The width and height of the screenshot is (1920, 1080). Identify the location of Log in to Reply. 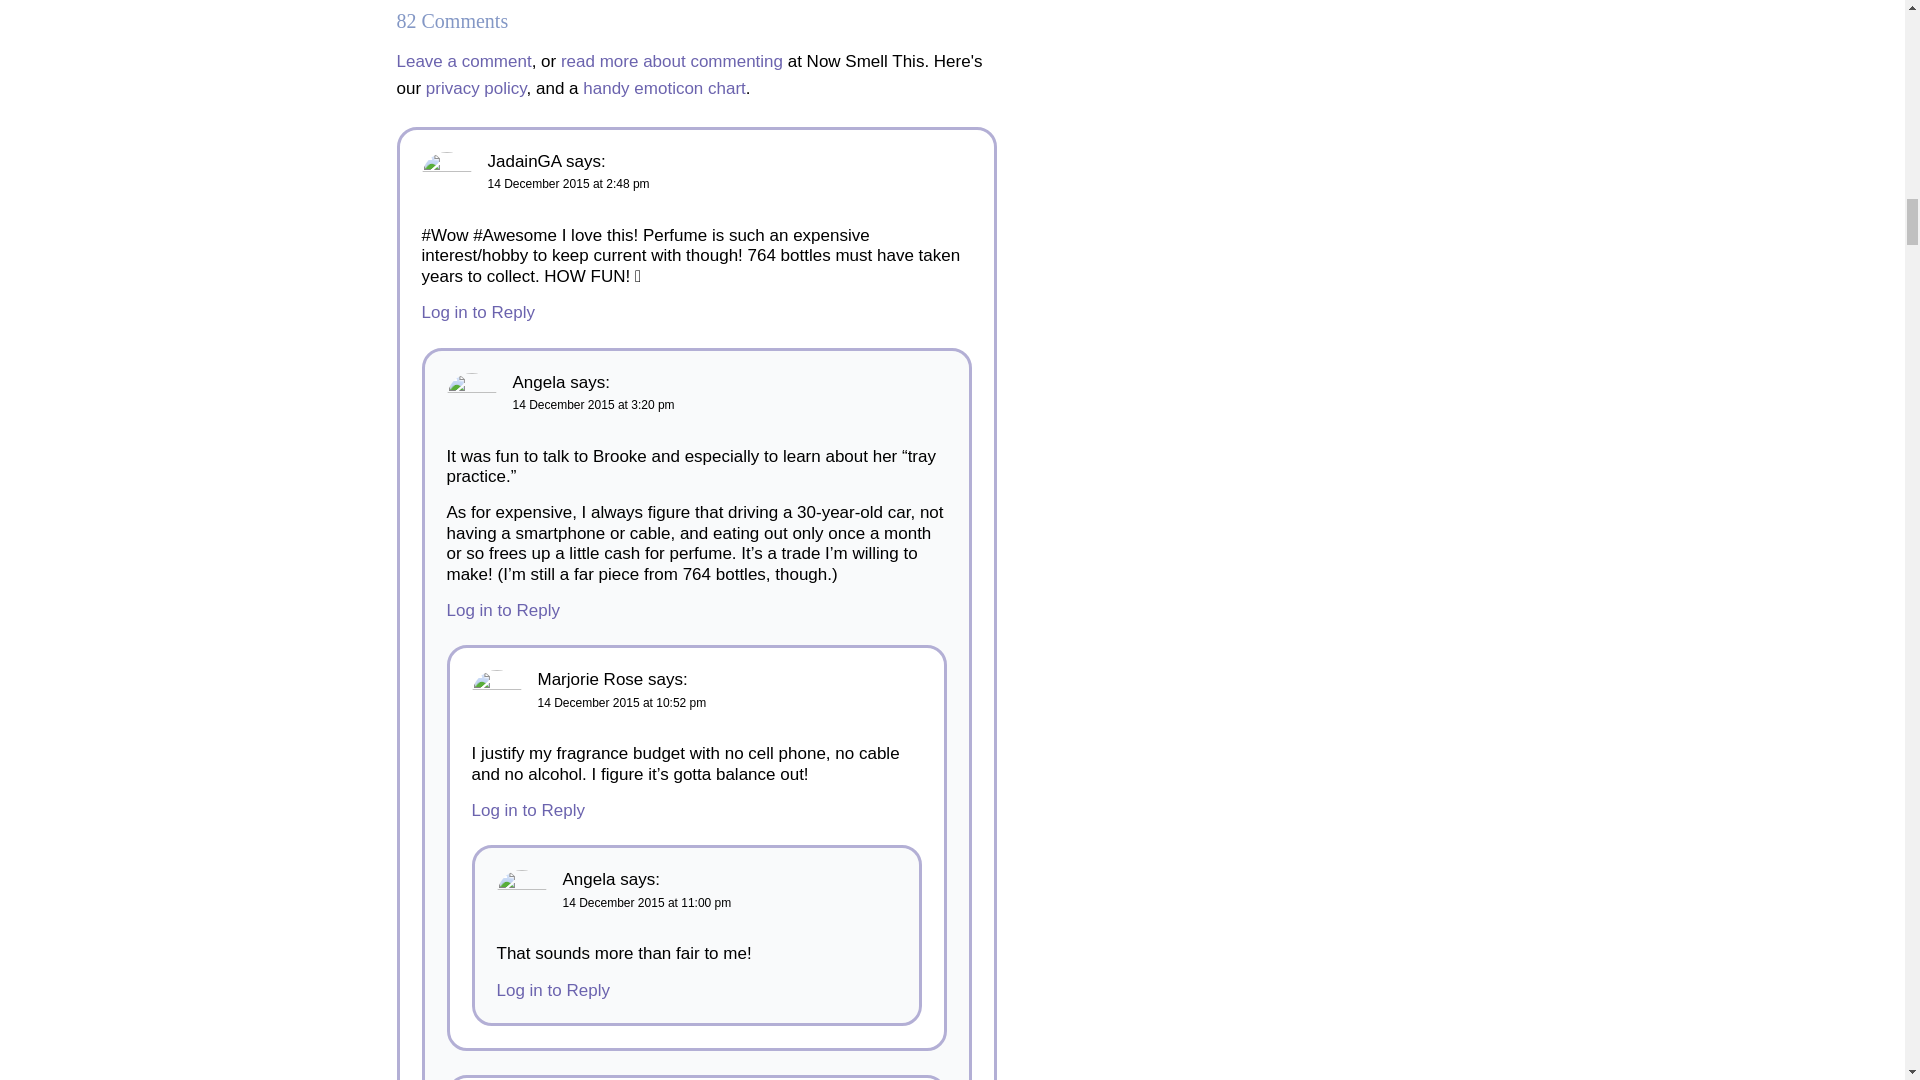
(552, 990).